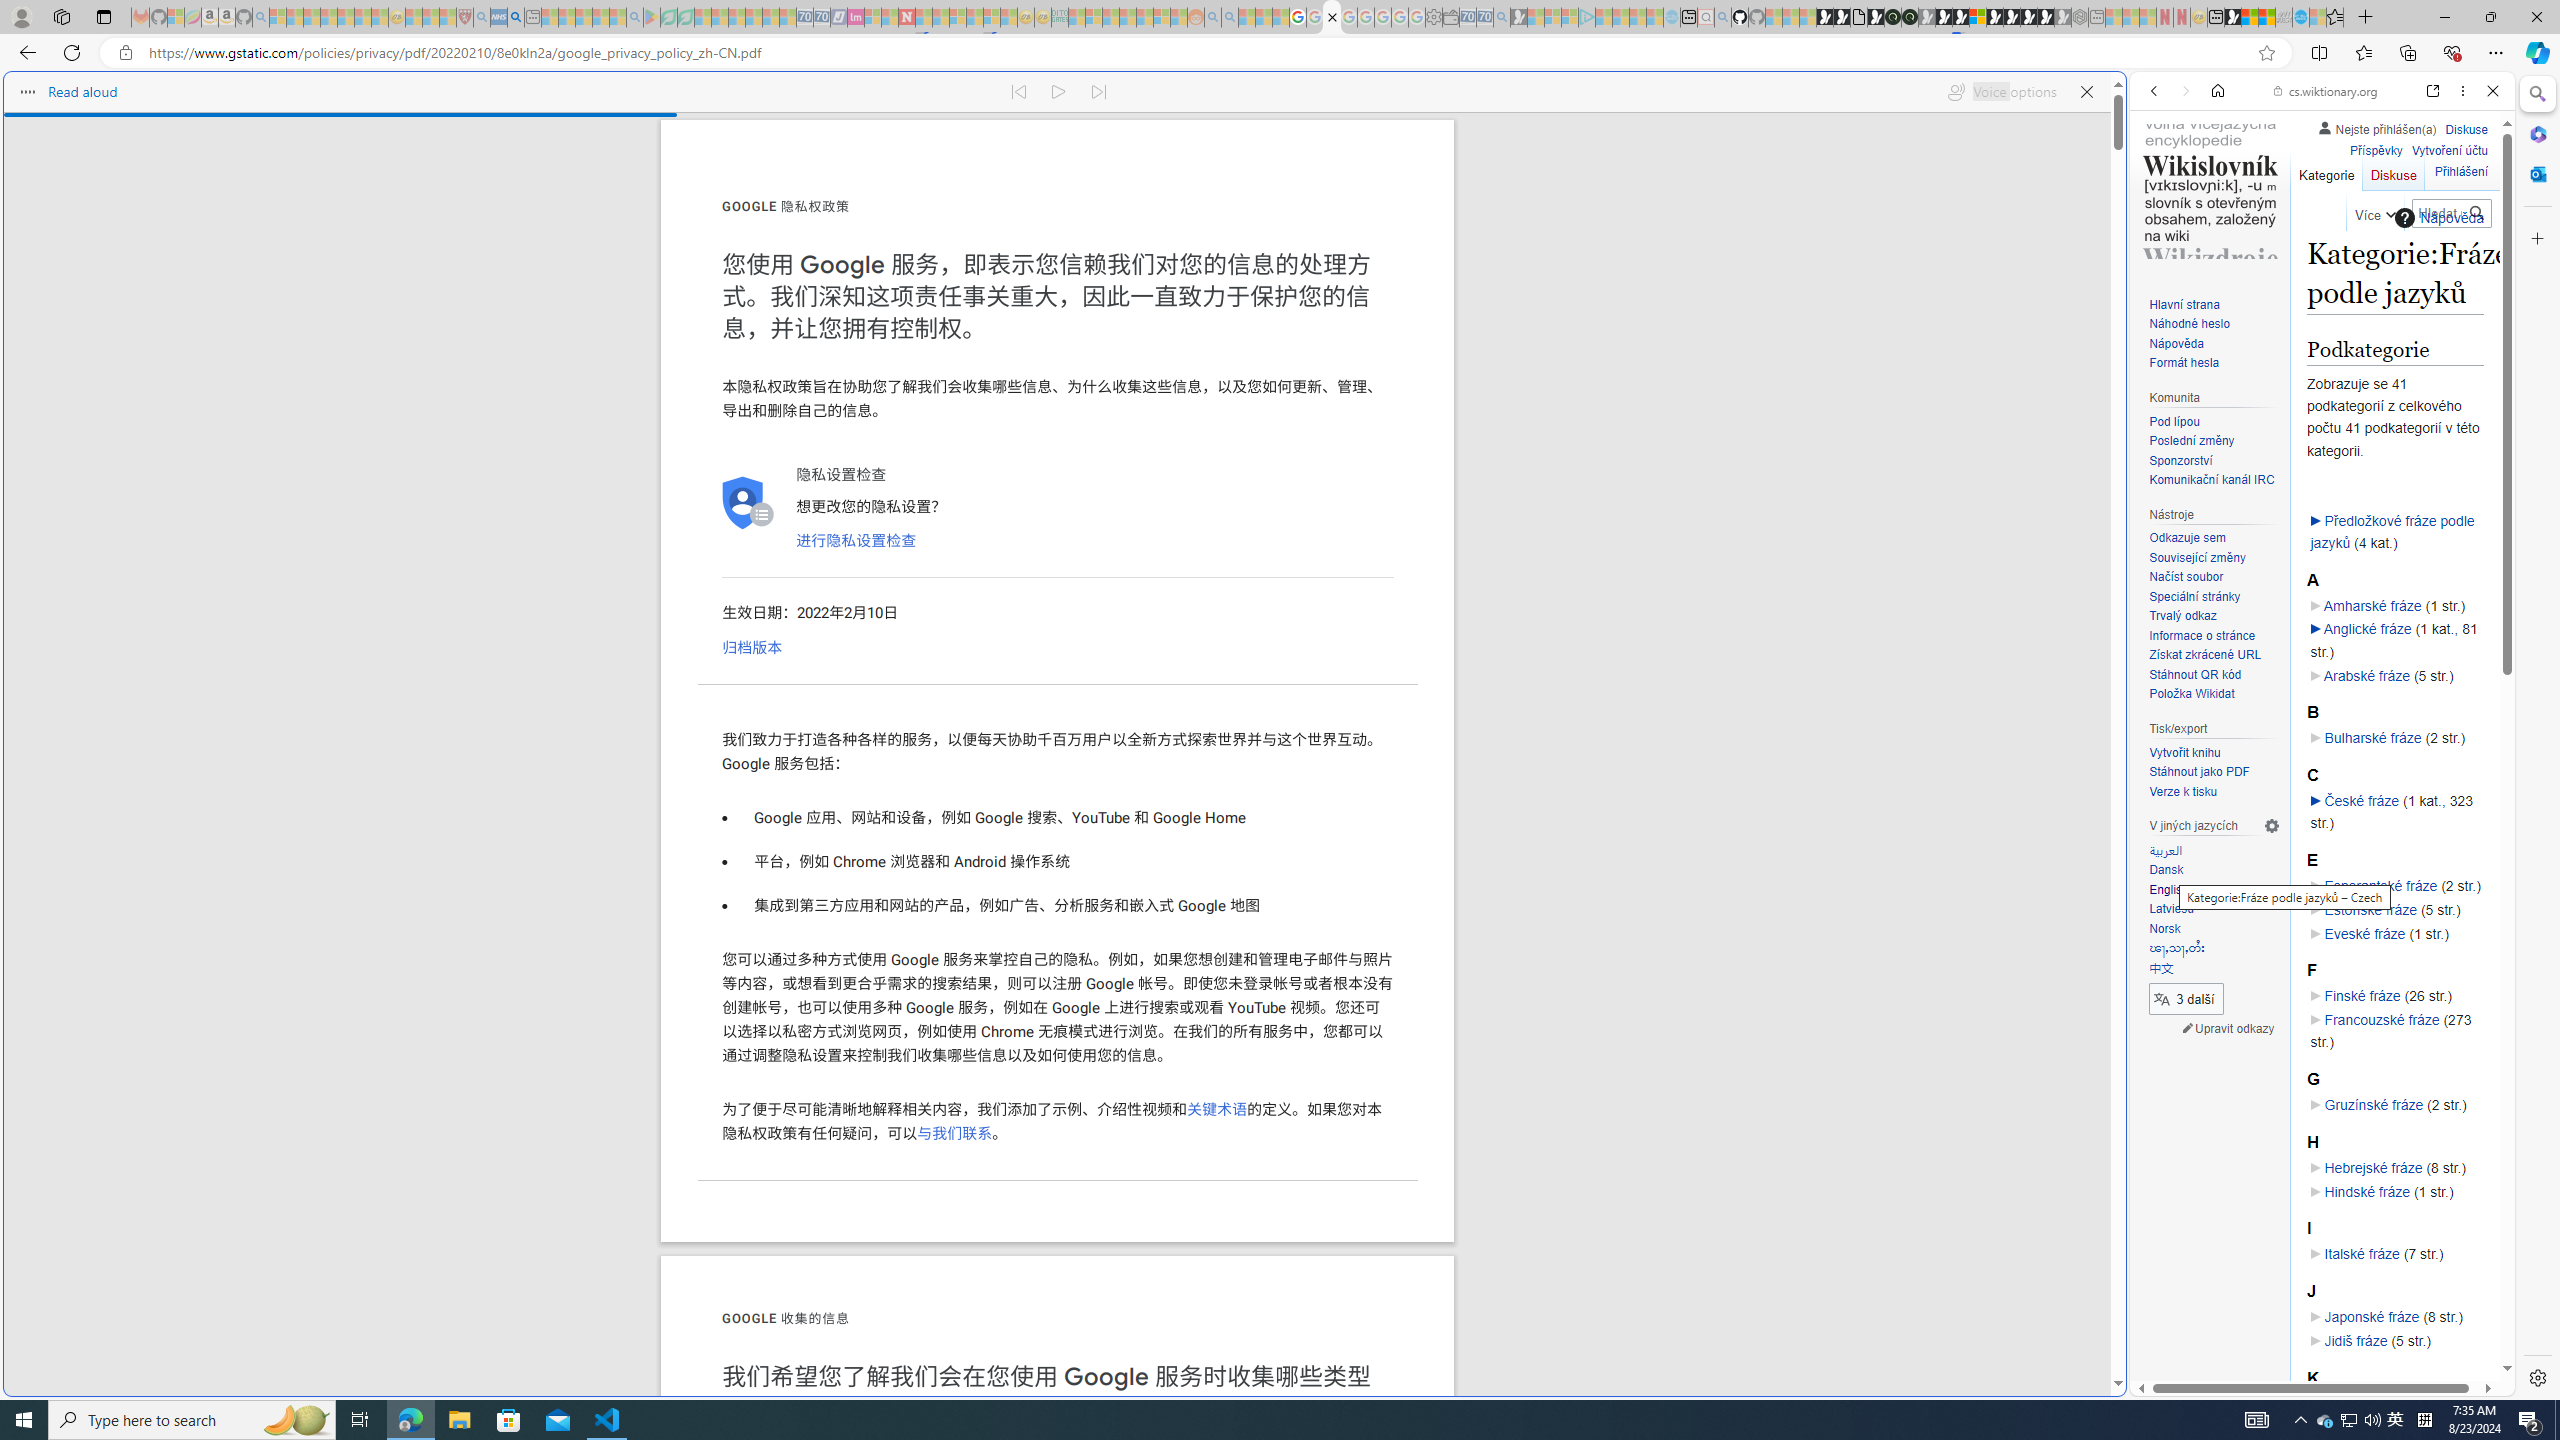  What do you see at coordinates (1622, 192) in the screenshot?
I see `Search or enter web address` at bounding box center [1622, 192].